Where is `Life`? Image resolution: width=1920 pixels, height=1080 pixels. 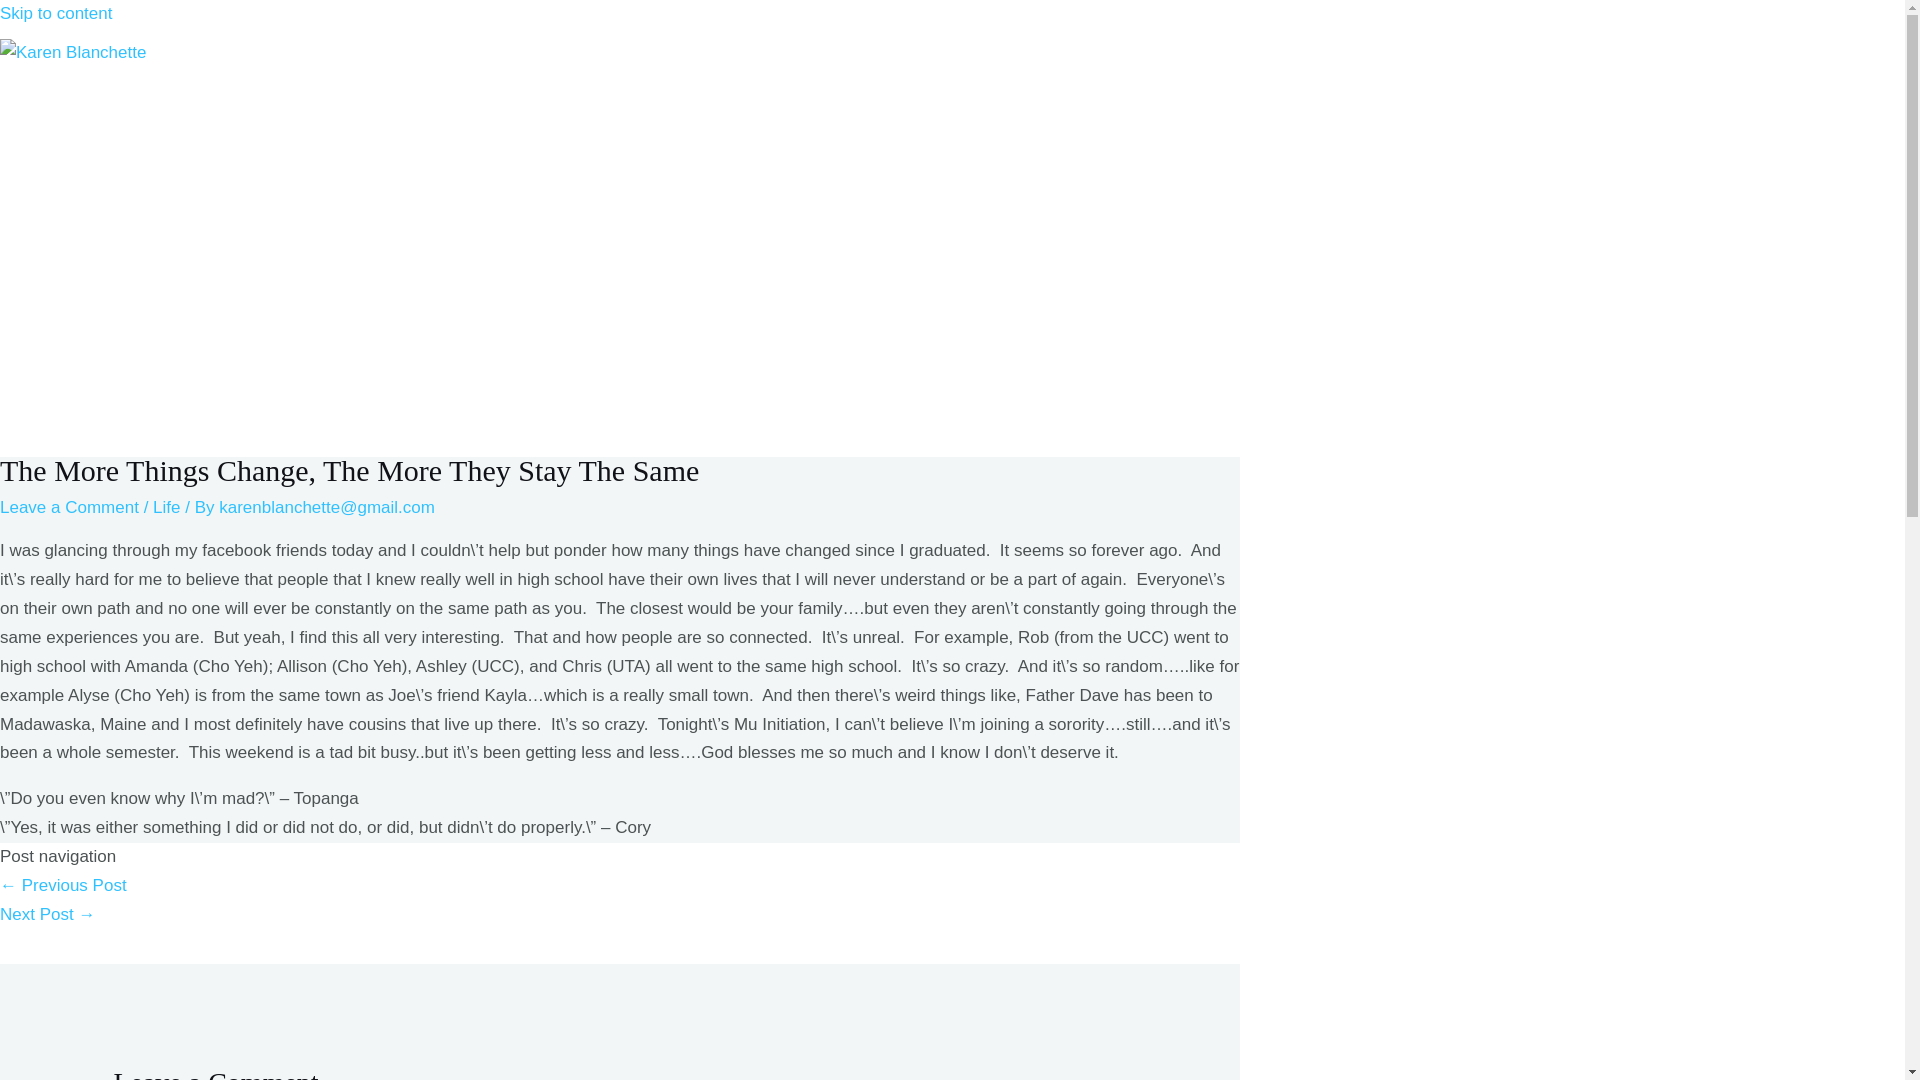 Life is located at coordinates (166, 507).